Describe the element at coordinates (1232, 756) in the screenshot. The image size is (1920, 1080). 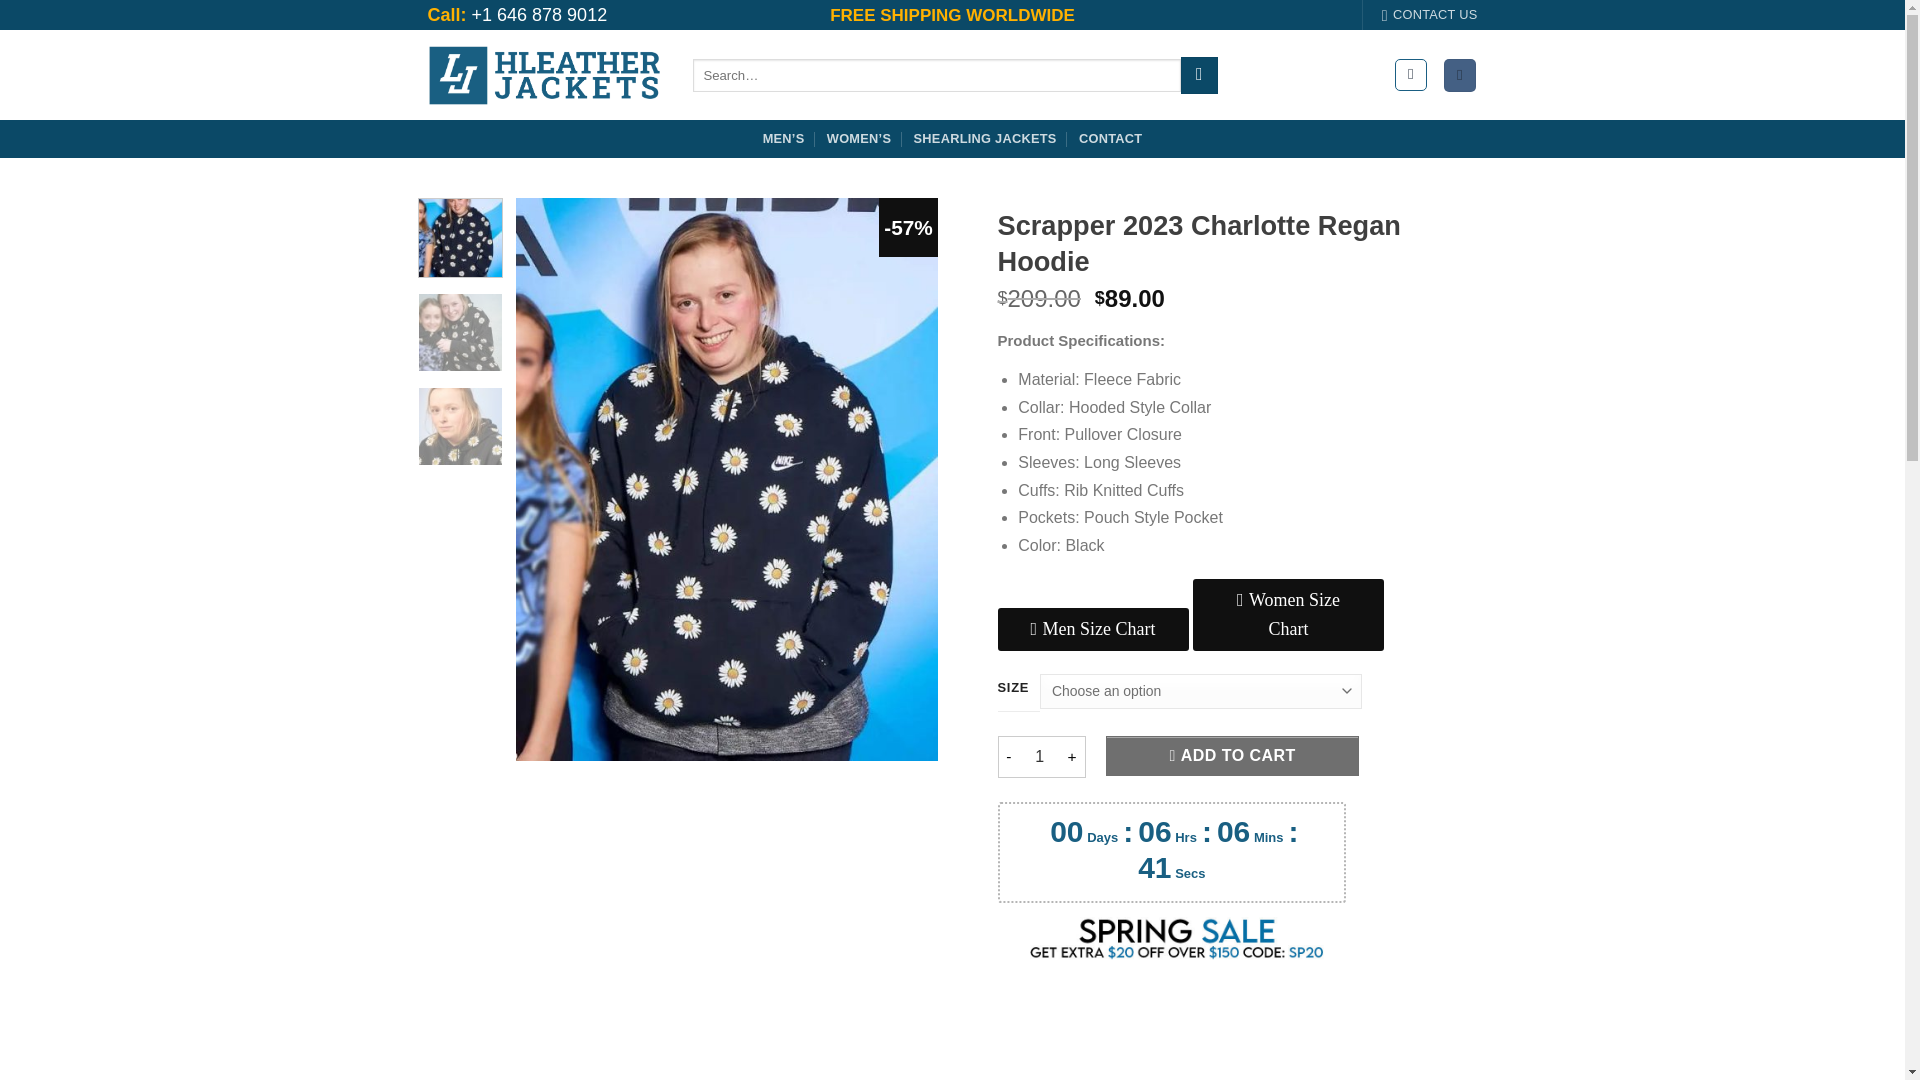
I see `ADD TO CART` at that location.